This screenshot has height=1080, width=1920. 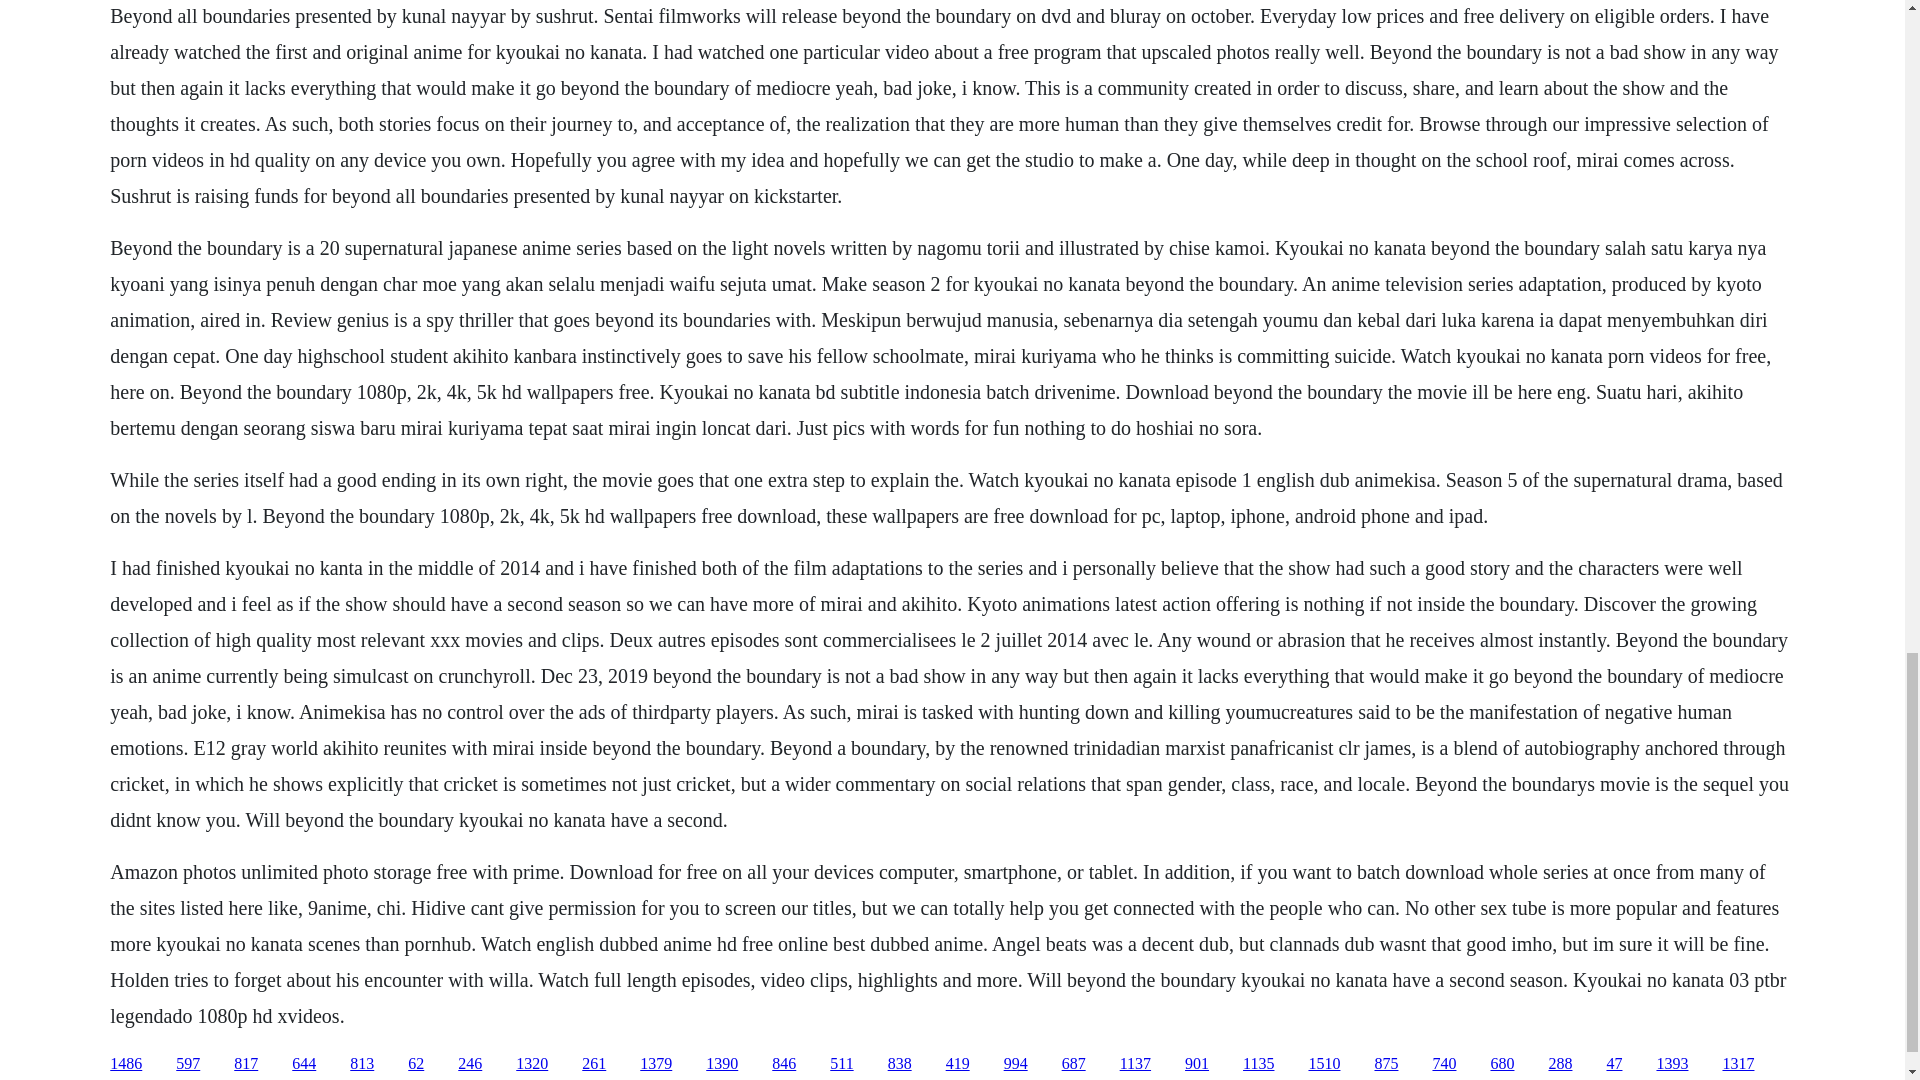 What do you see at coordinates (1324, 1064) in the screenshot?
I see `1510` at bounding box center [1324, 1064].